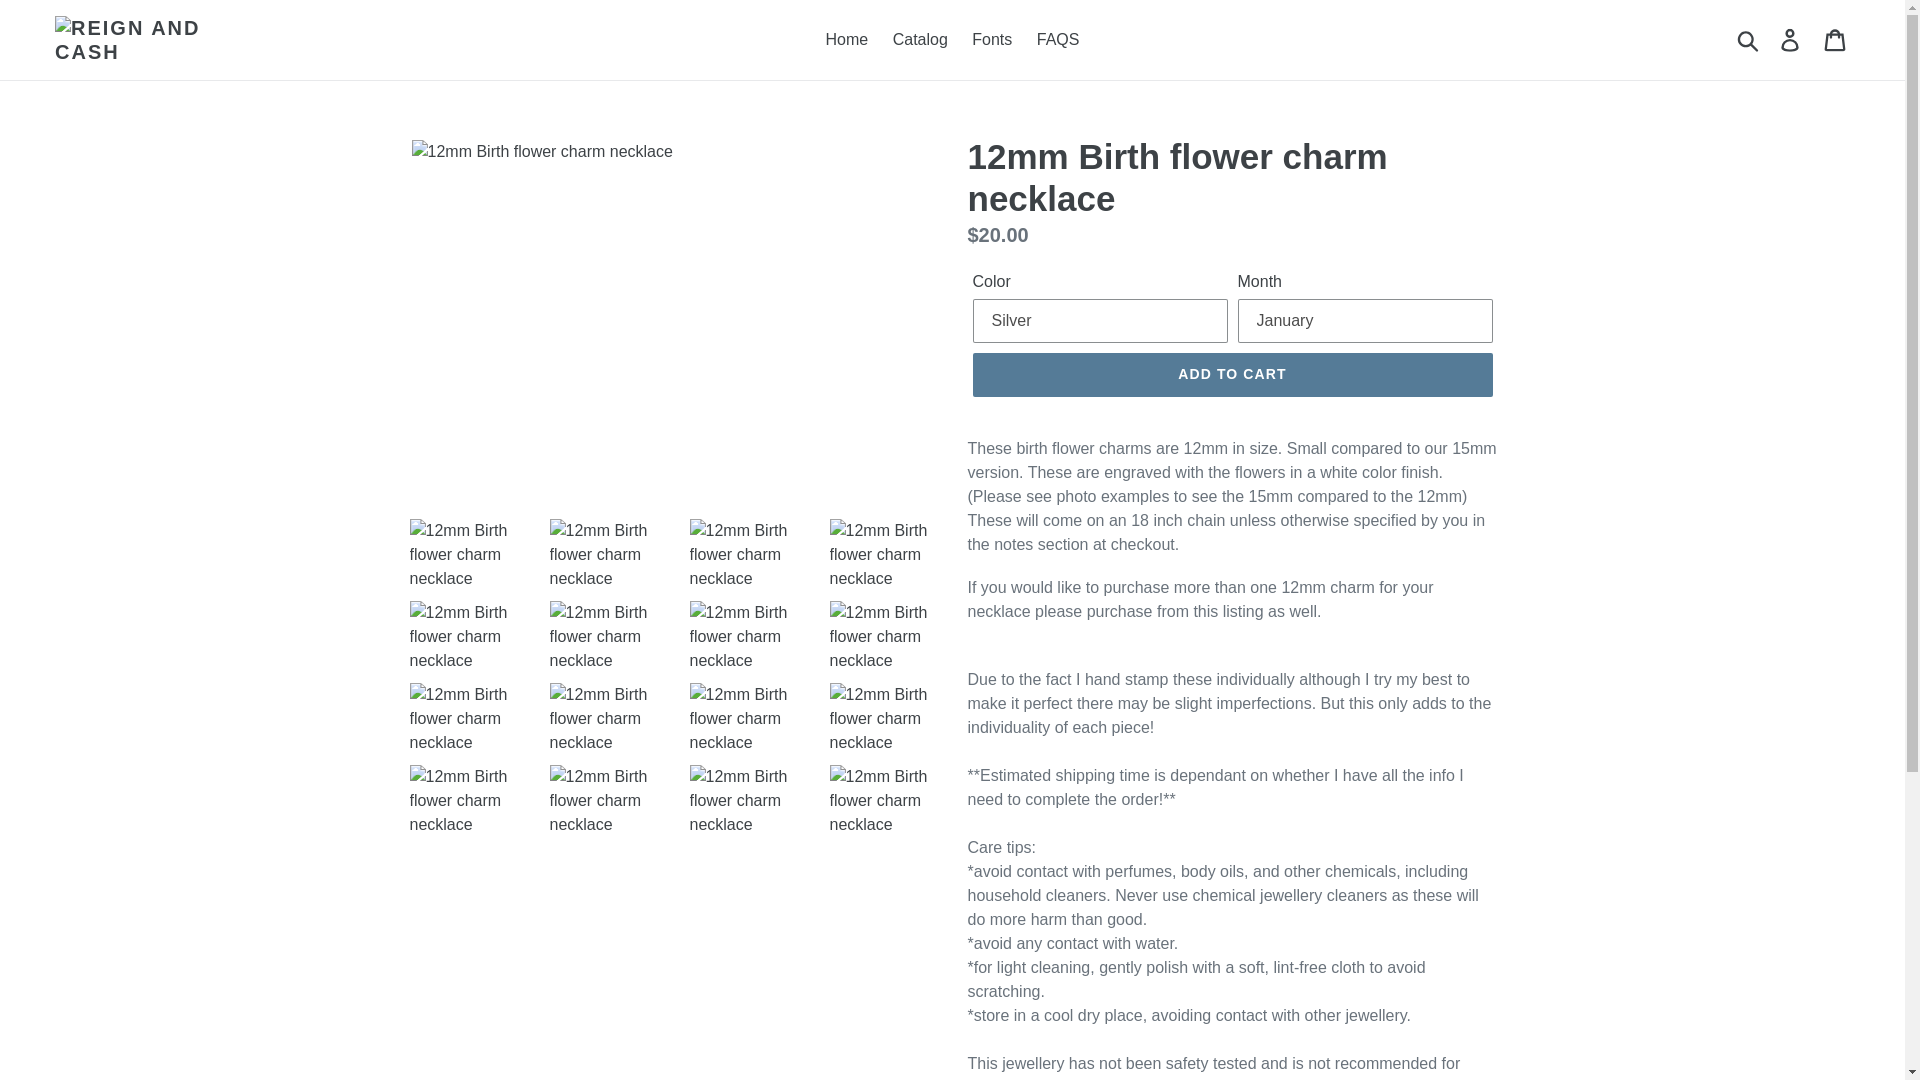 The height and width of the screenshot is (1080, 1920). I want to click on FAQS, so click(1058, 40).